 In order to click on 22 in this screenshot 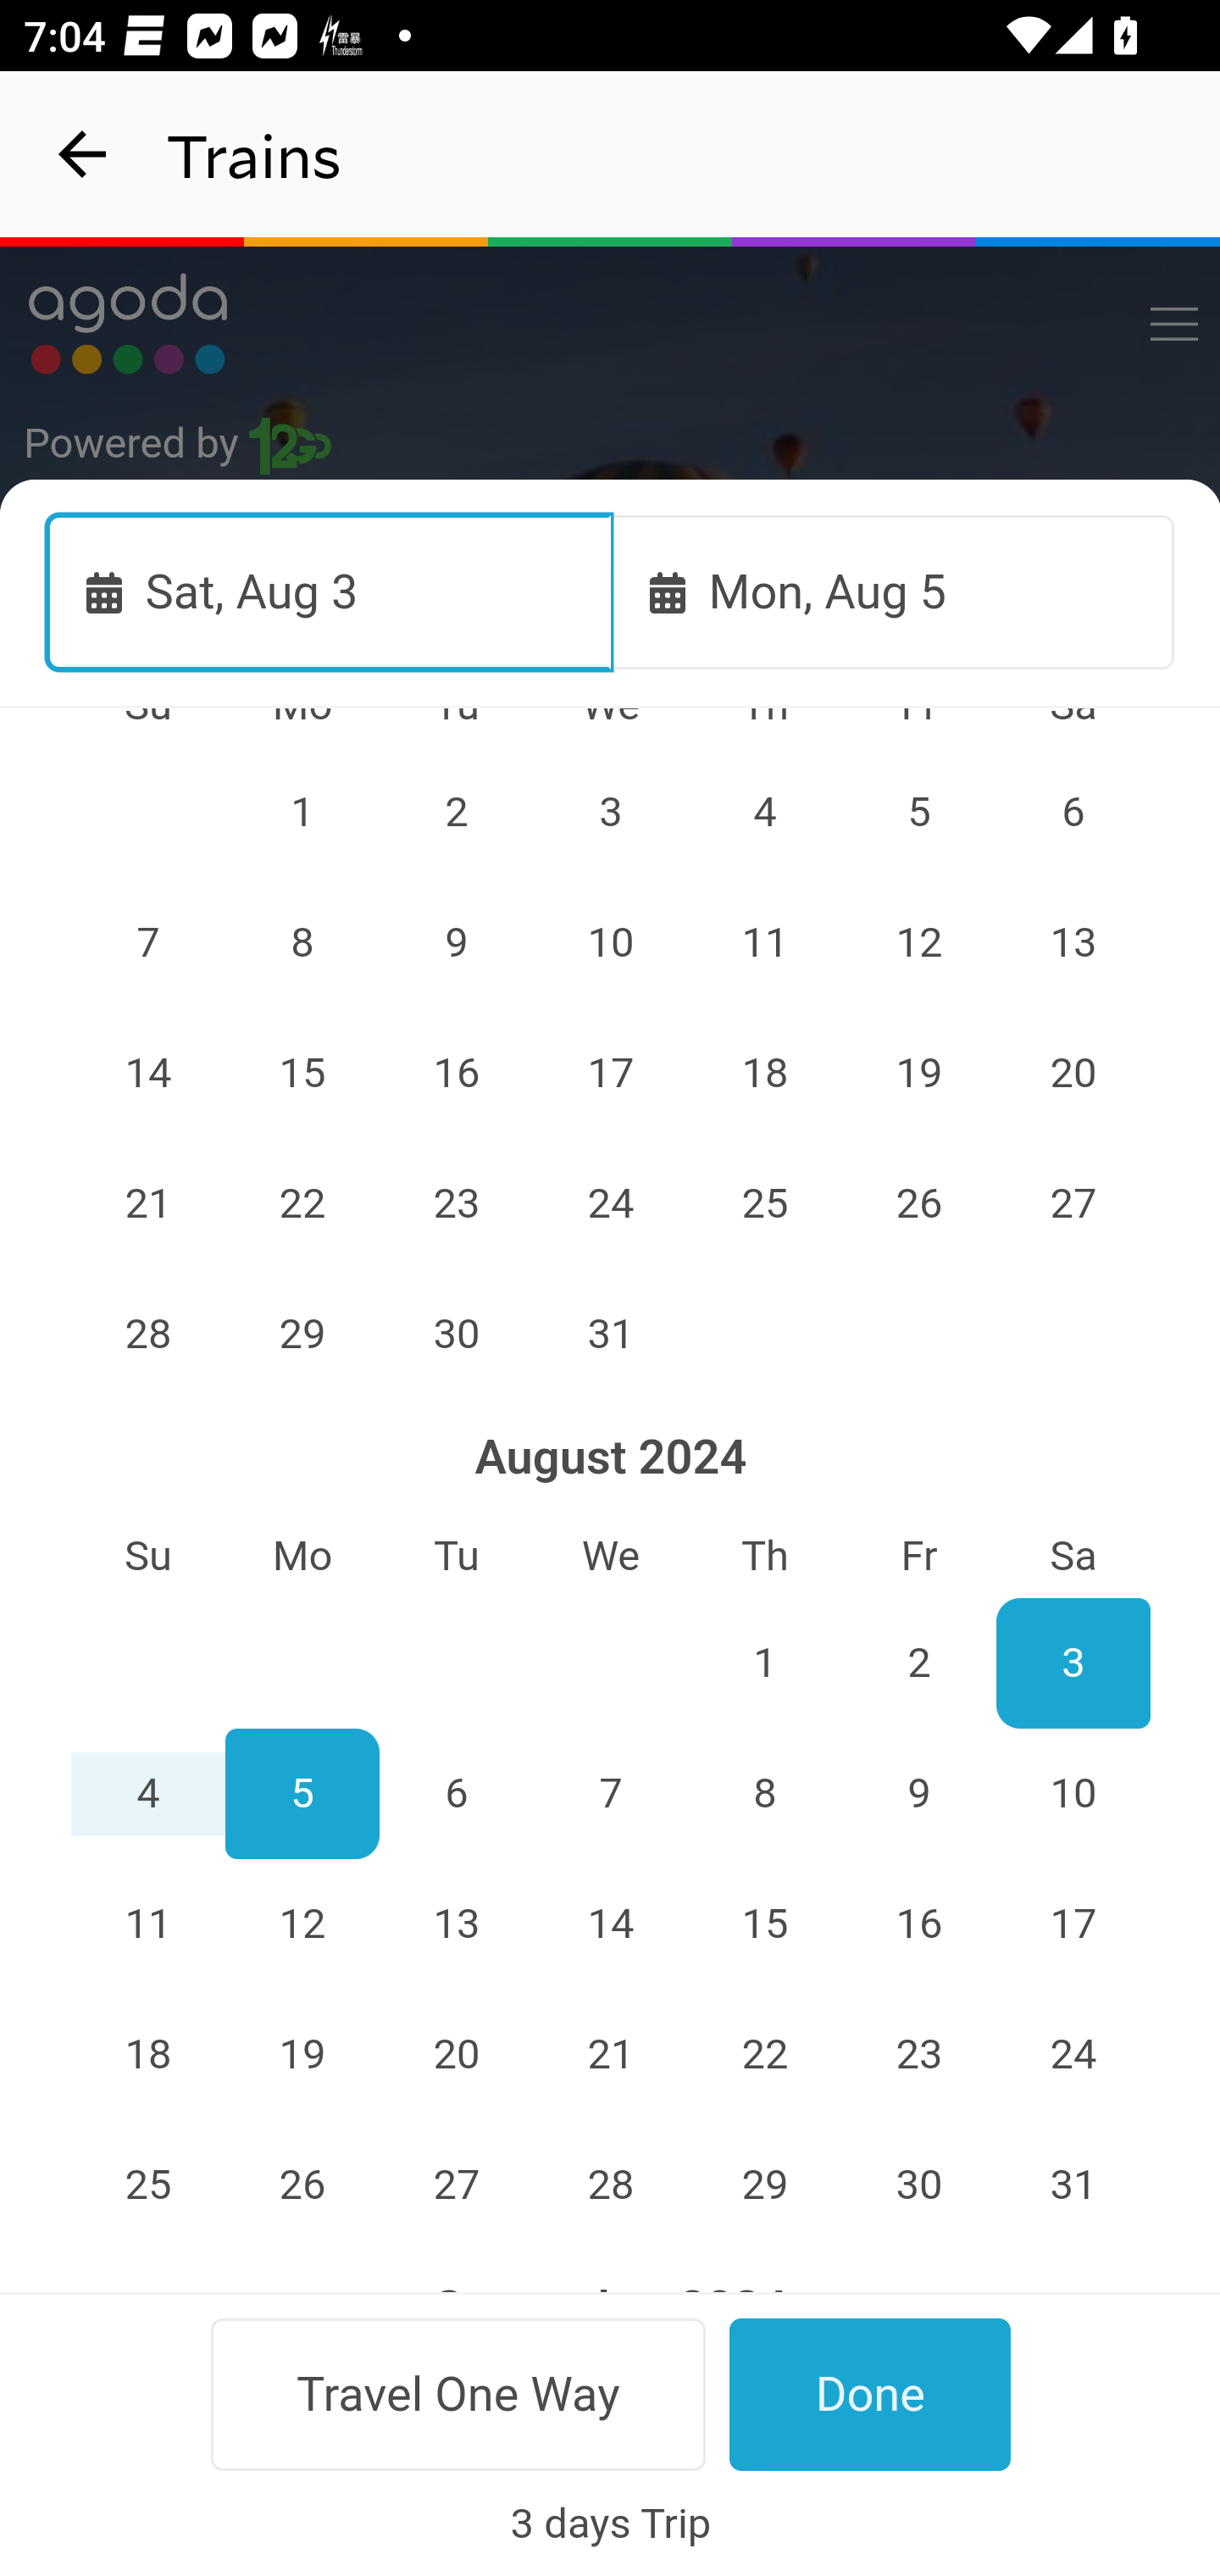, I will do `click(302, 1202)`.